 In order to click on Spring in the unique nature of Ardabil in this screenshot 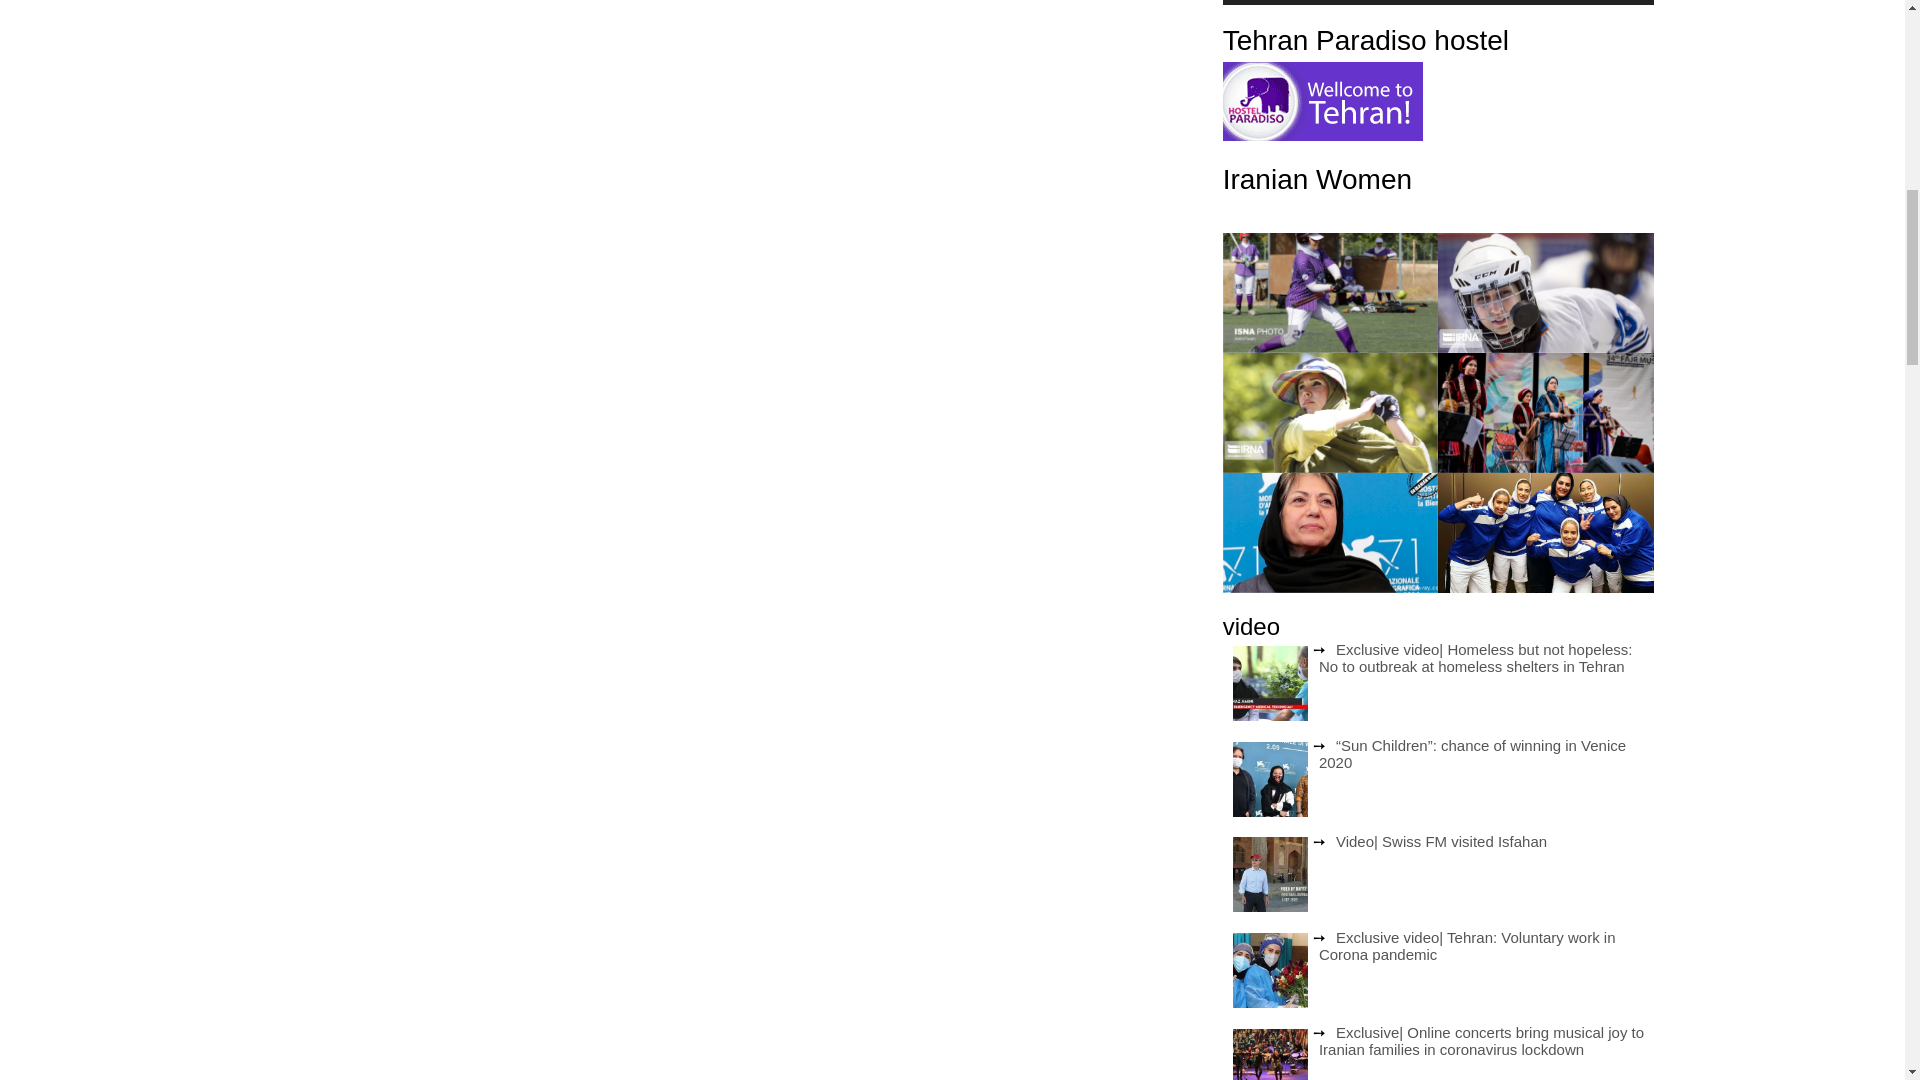, I will do `click(362, 971)`.